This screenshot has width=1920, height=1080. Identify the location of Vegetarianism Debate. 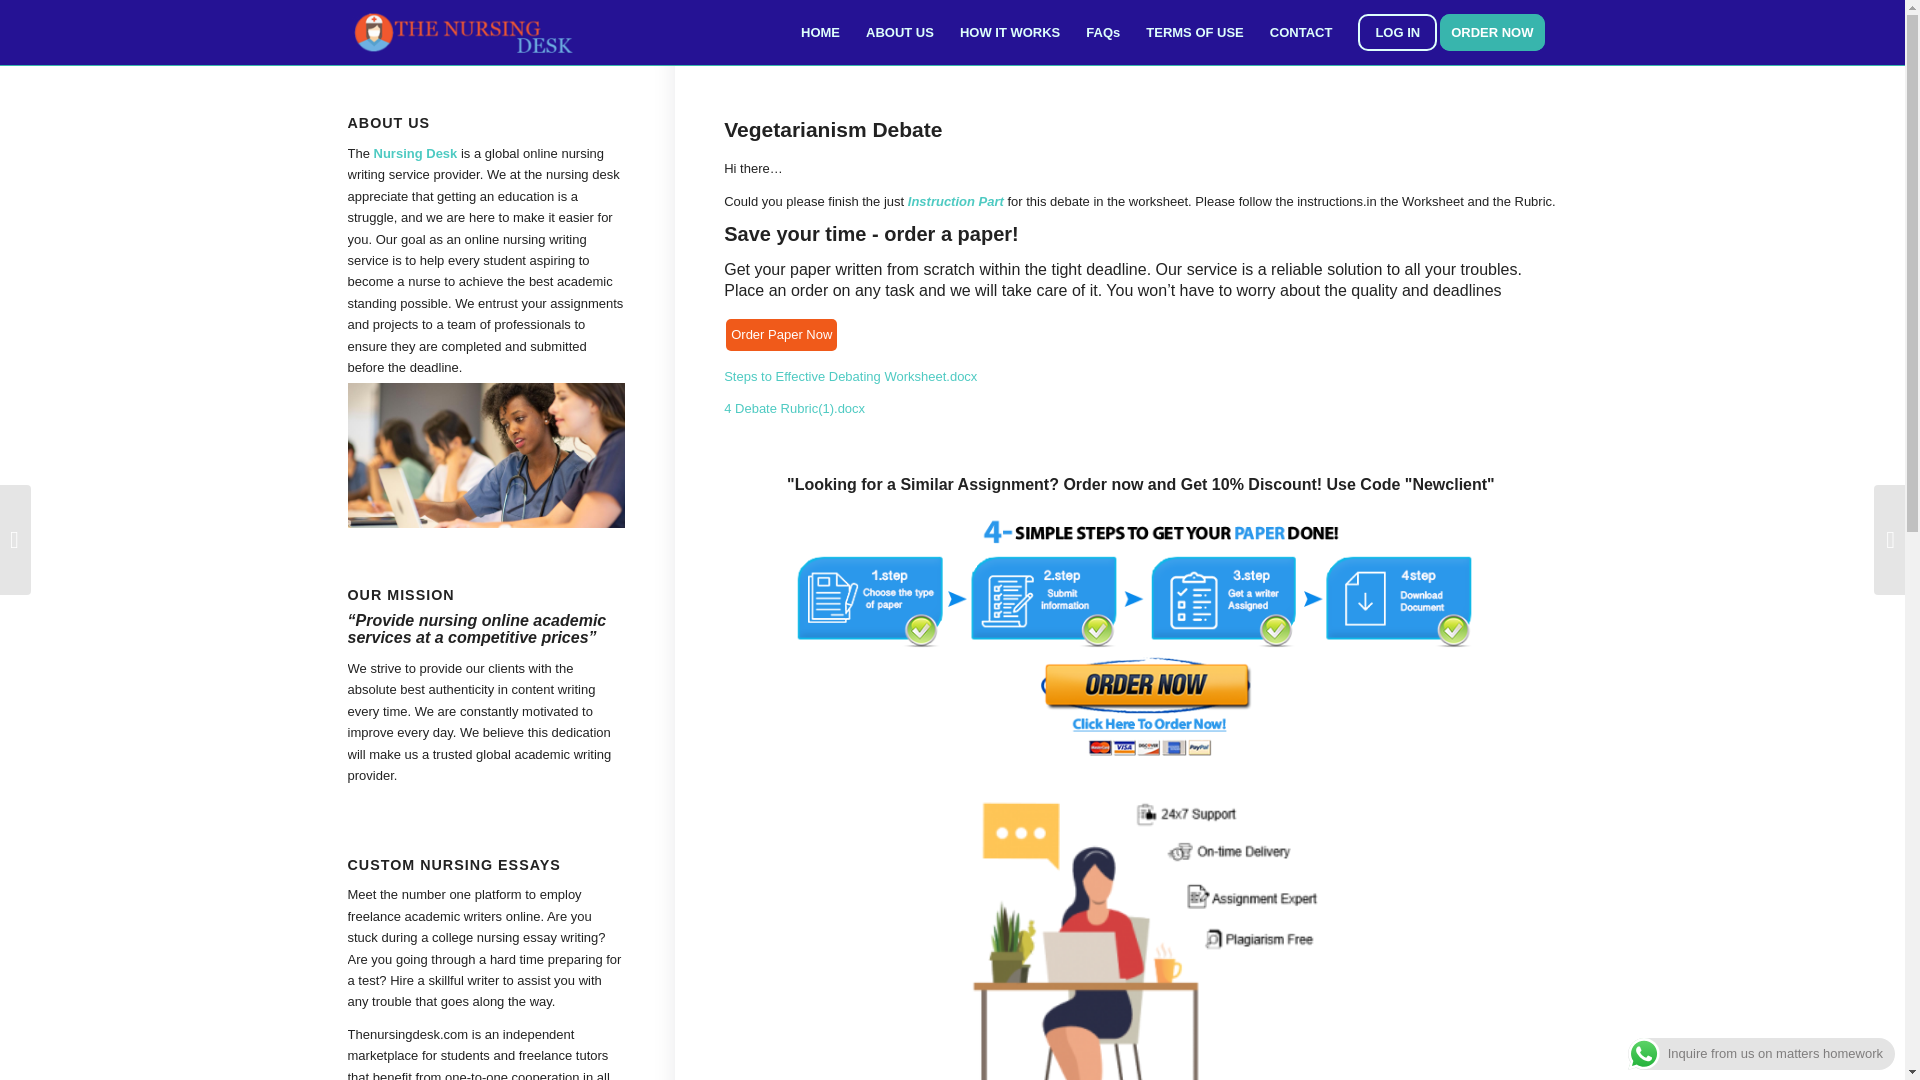
(832, 129).